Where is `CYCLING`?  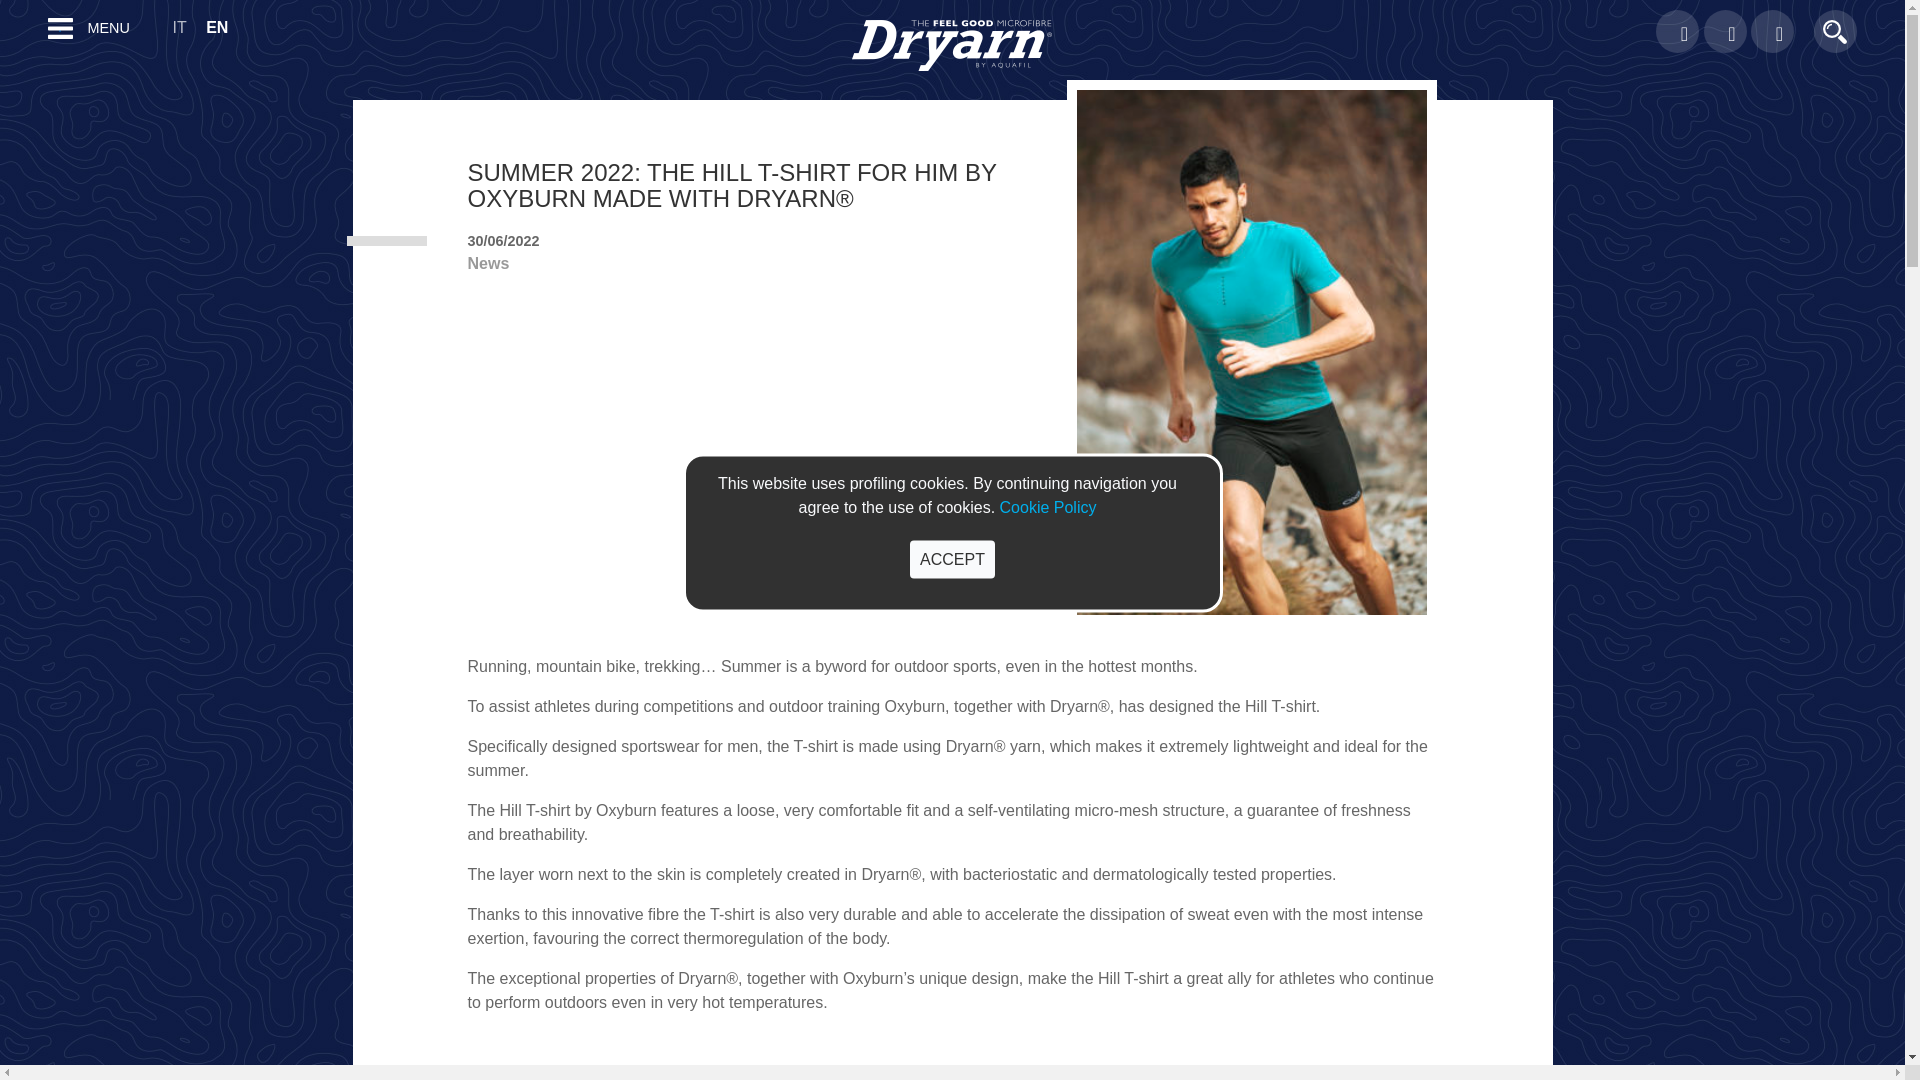 CYCLING is located at coordinates (26, 248).